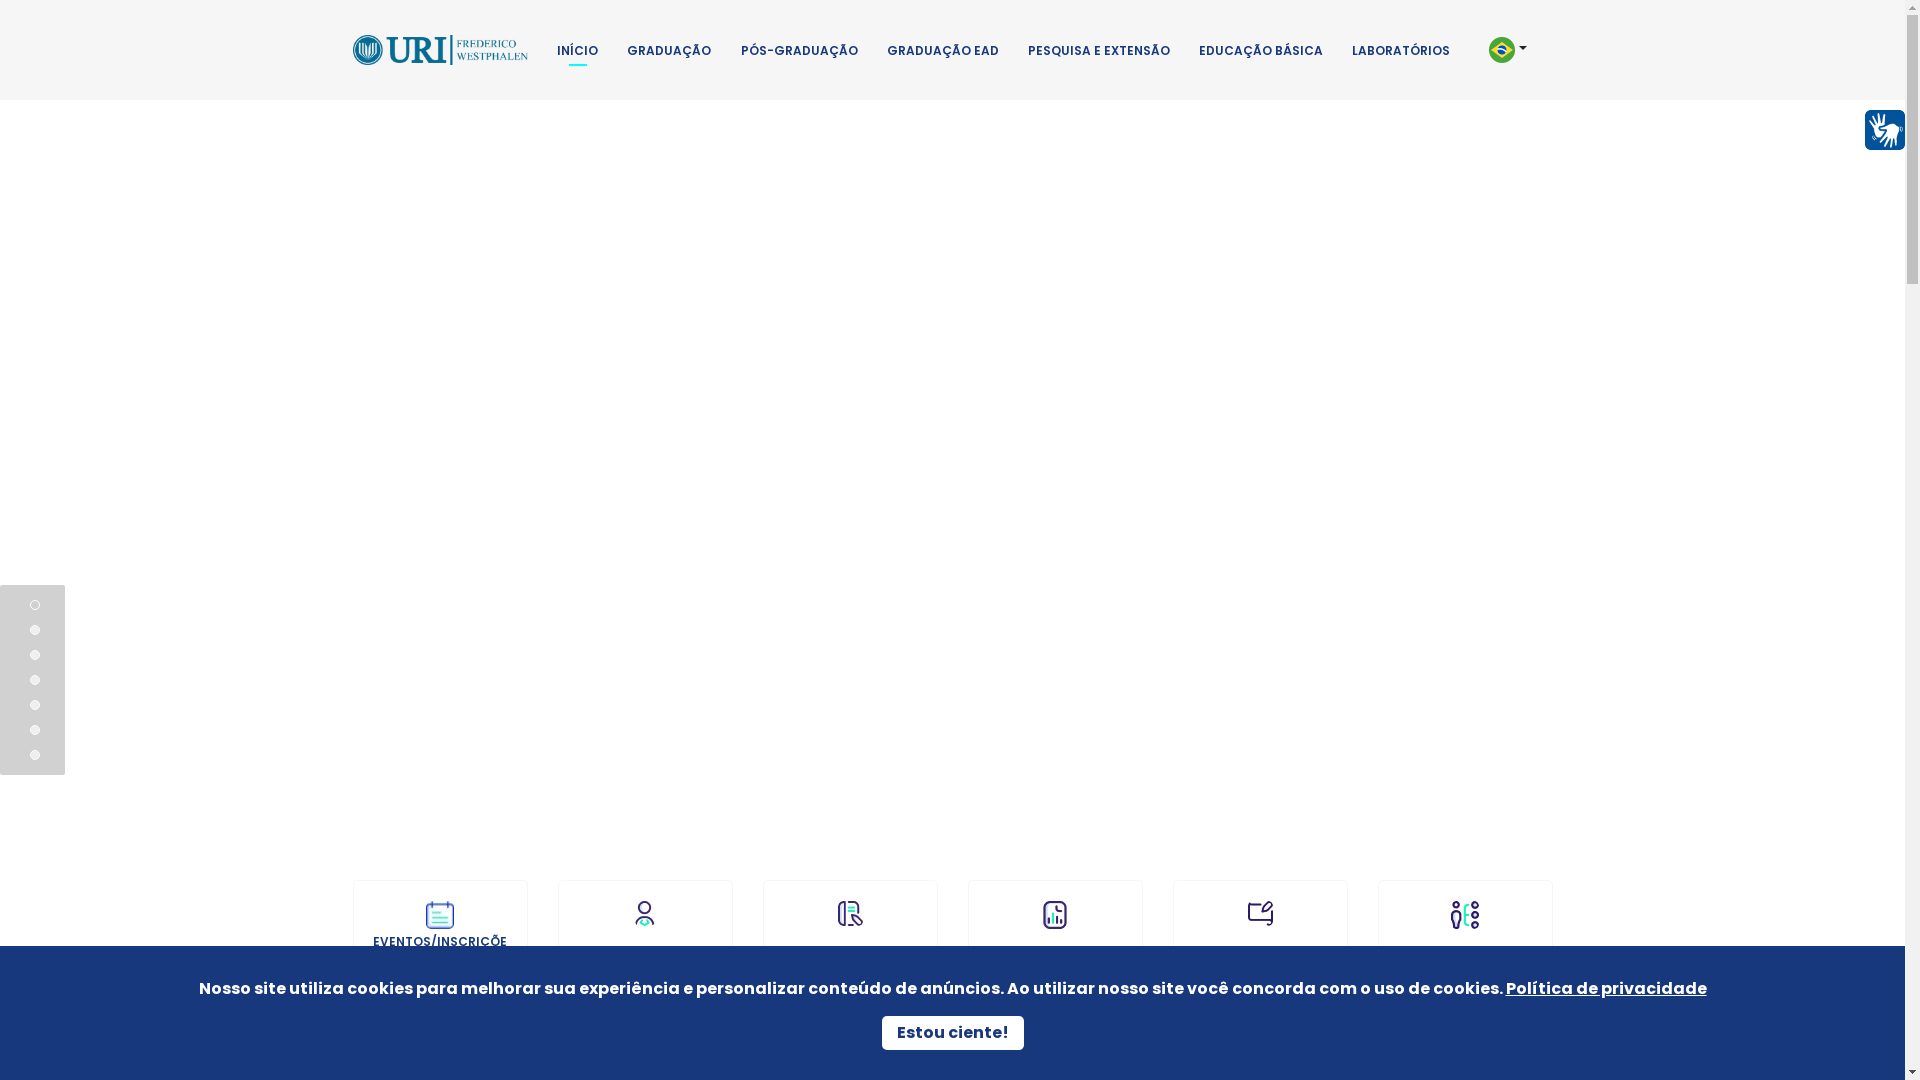 The image size is (1920, 1080). What do you see at coordinates (35, 630) in the screenshot?
I see `Item 1` at bounding box center [35, 630].